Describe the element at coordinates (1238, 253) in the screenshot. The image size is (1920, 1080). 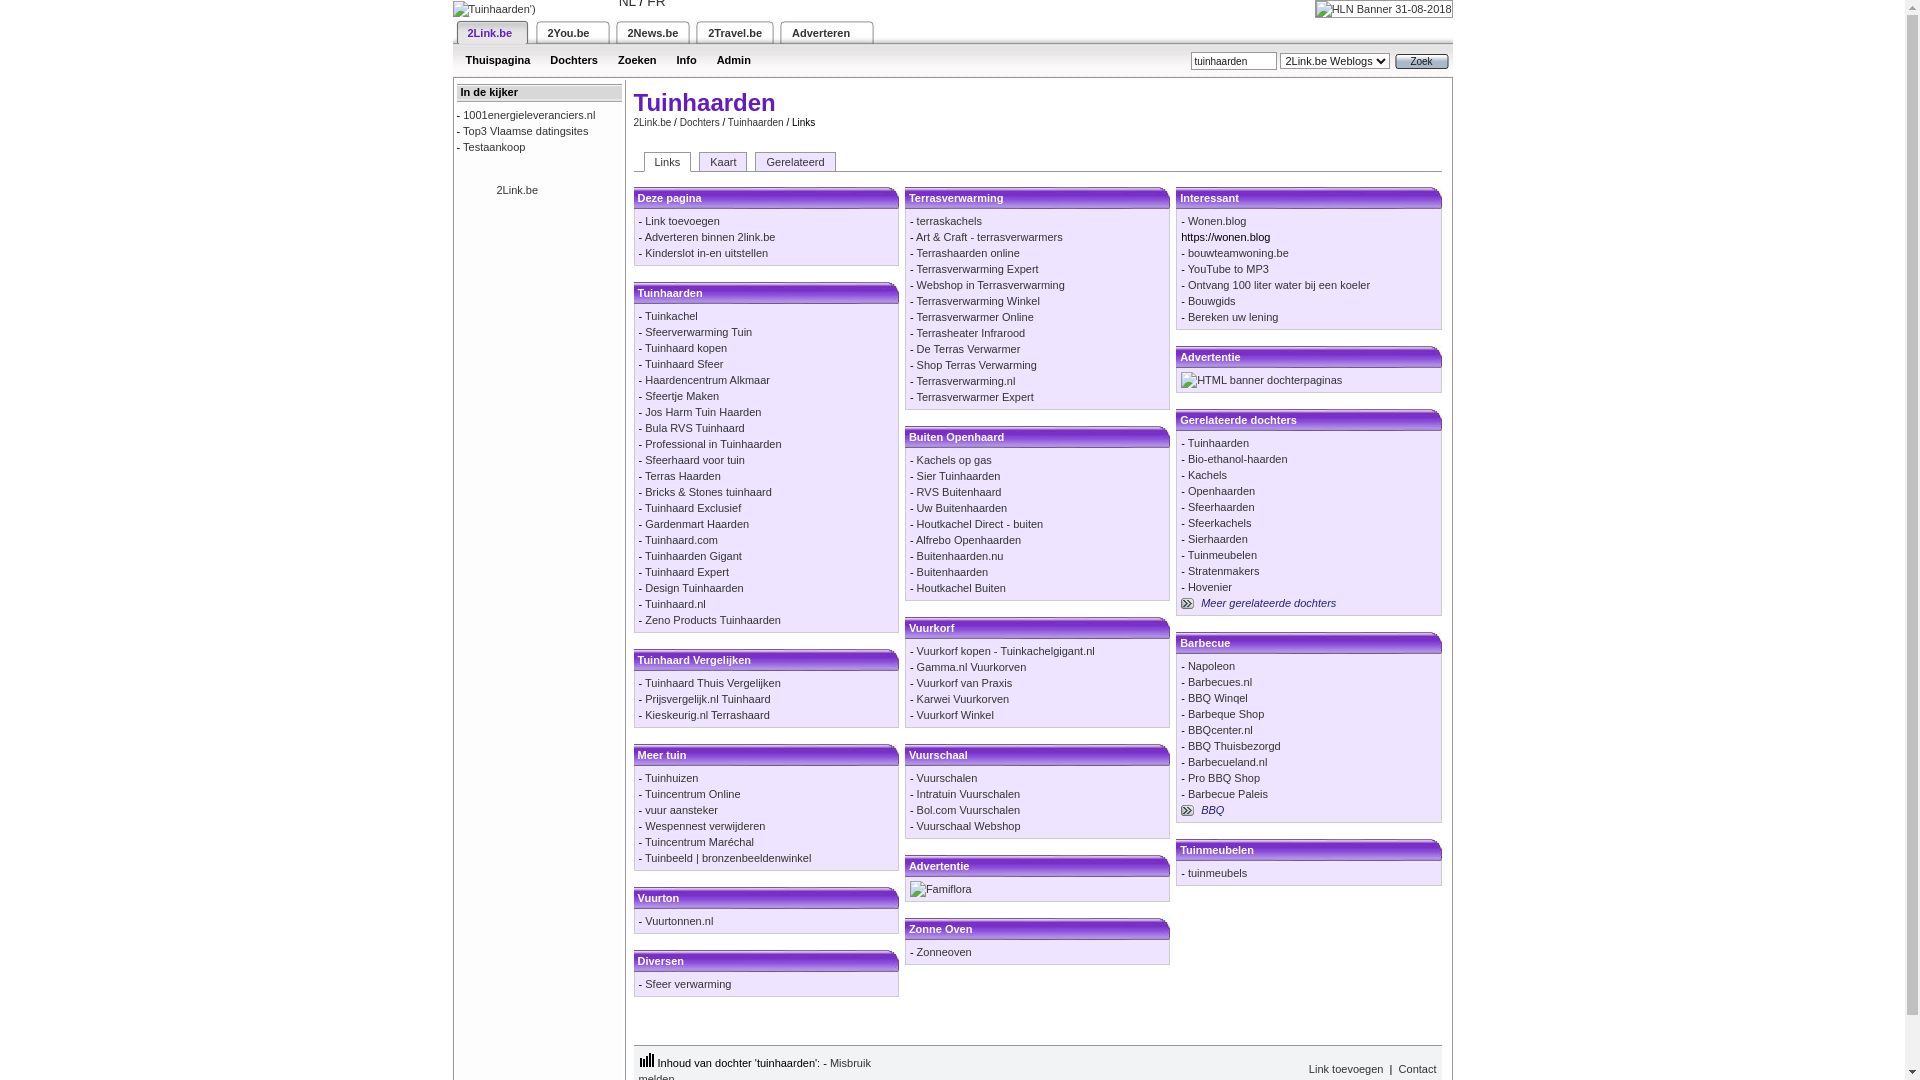
I see `bouwteamwoning.be` at that location.